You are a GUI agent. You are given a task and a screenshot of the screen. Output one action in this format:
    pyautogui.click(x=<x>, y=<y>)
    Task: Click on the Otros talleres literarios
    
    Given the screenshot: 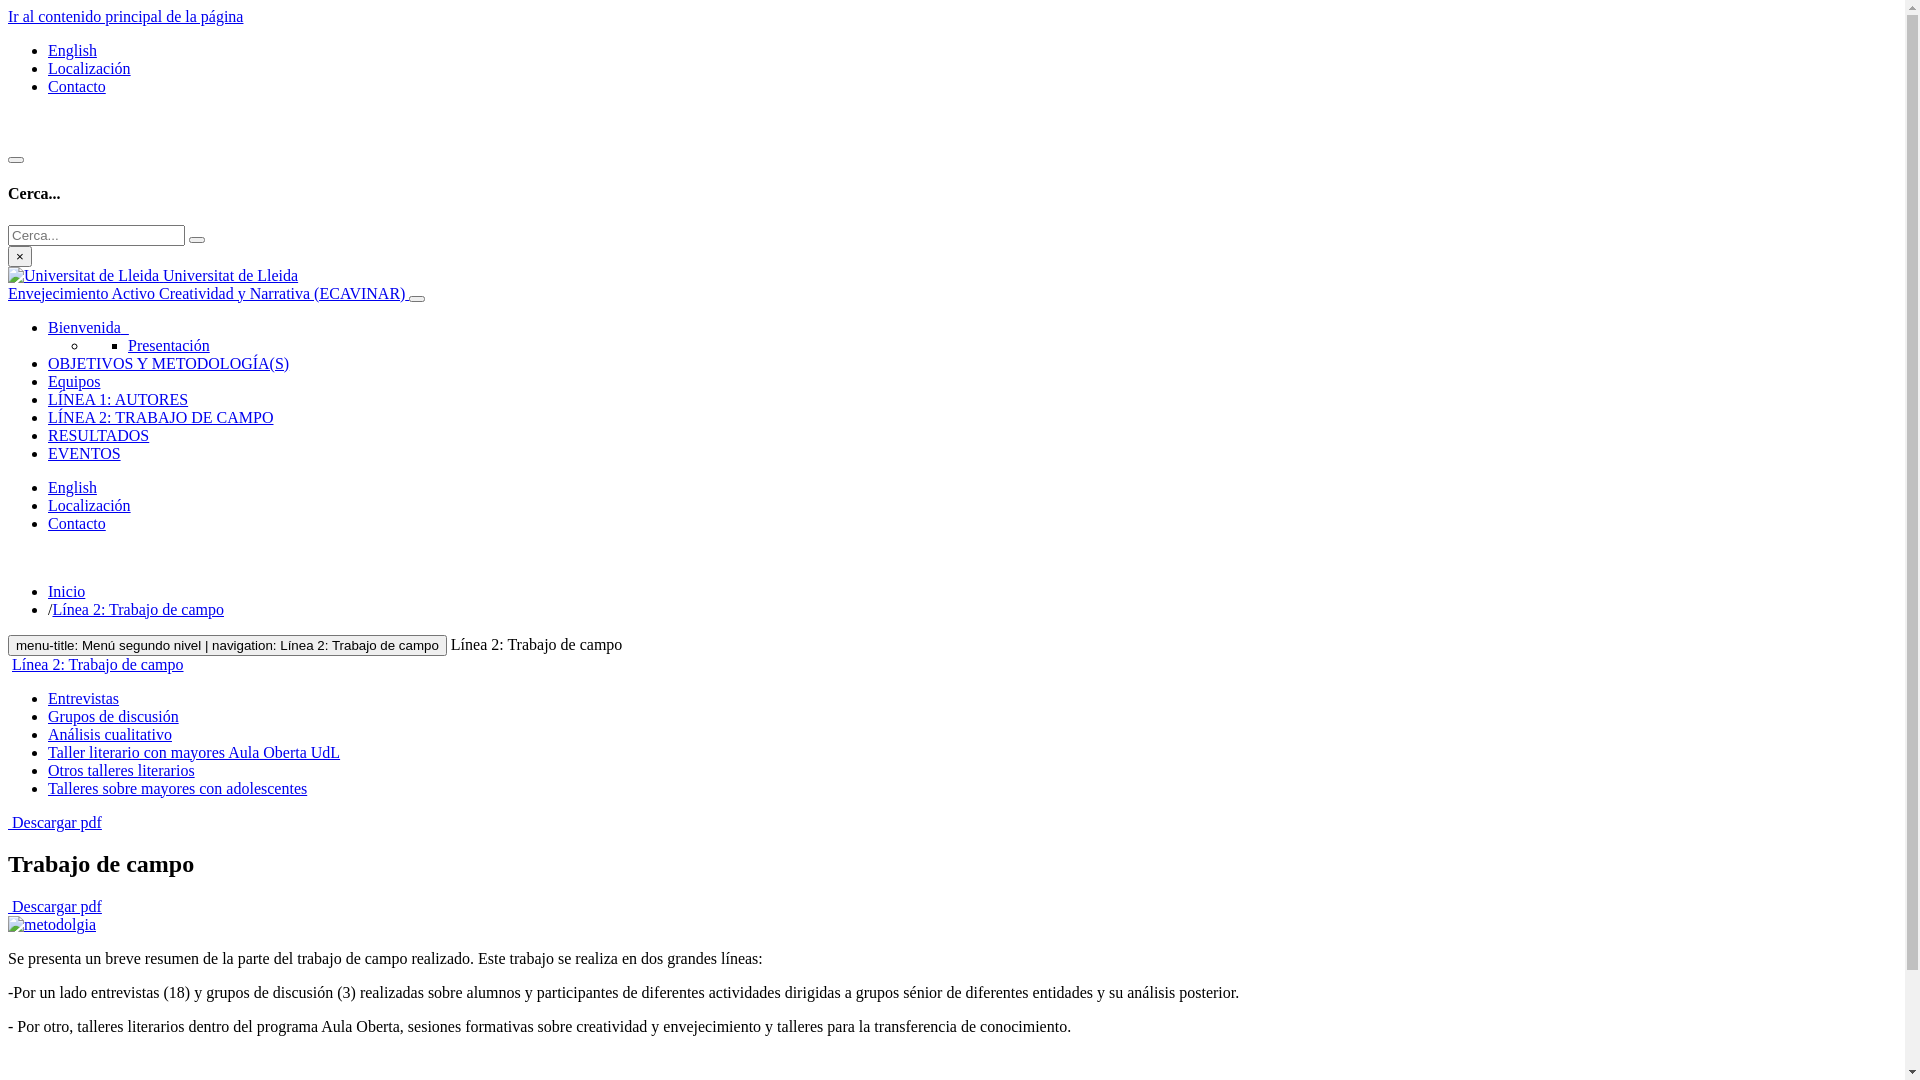 What is the action you would take?
    pyautogui.click(x=122, y=770)
    